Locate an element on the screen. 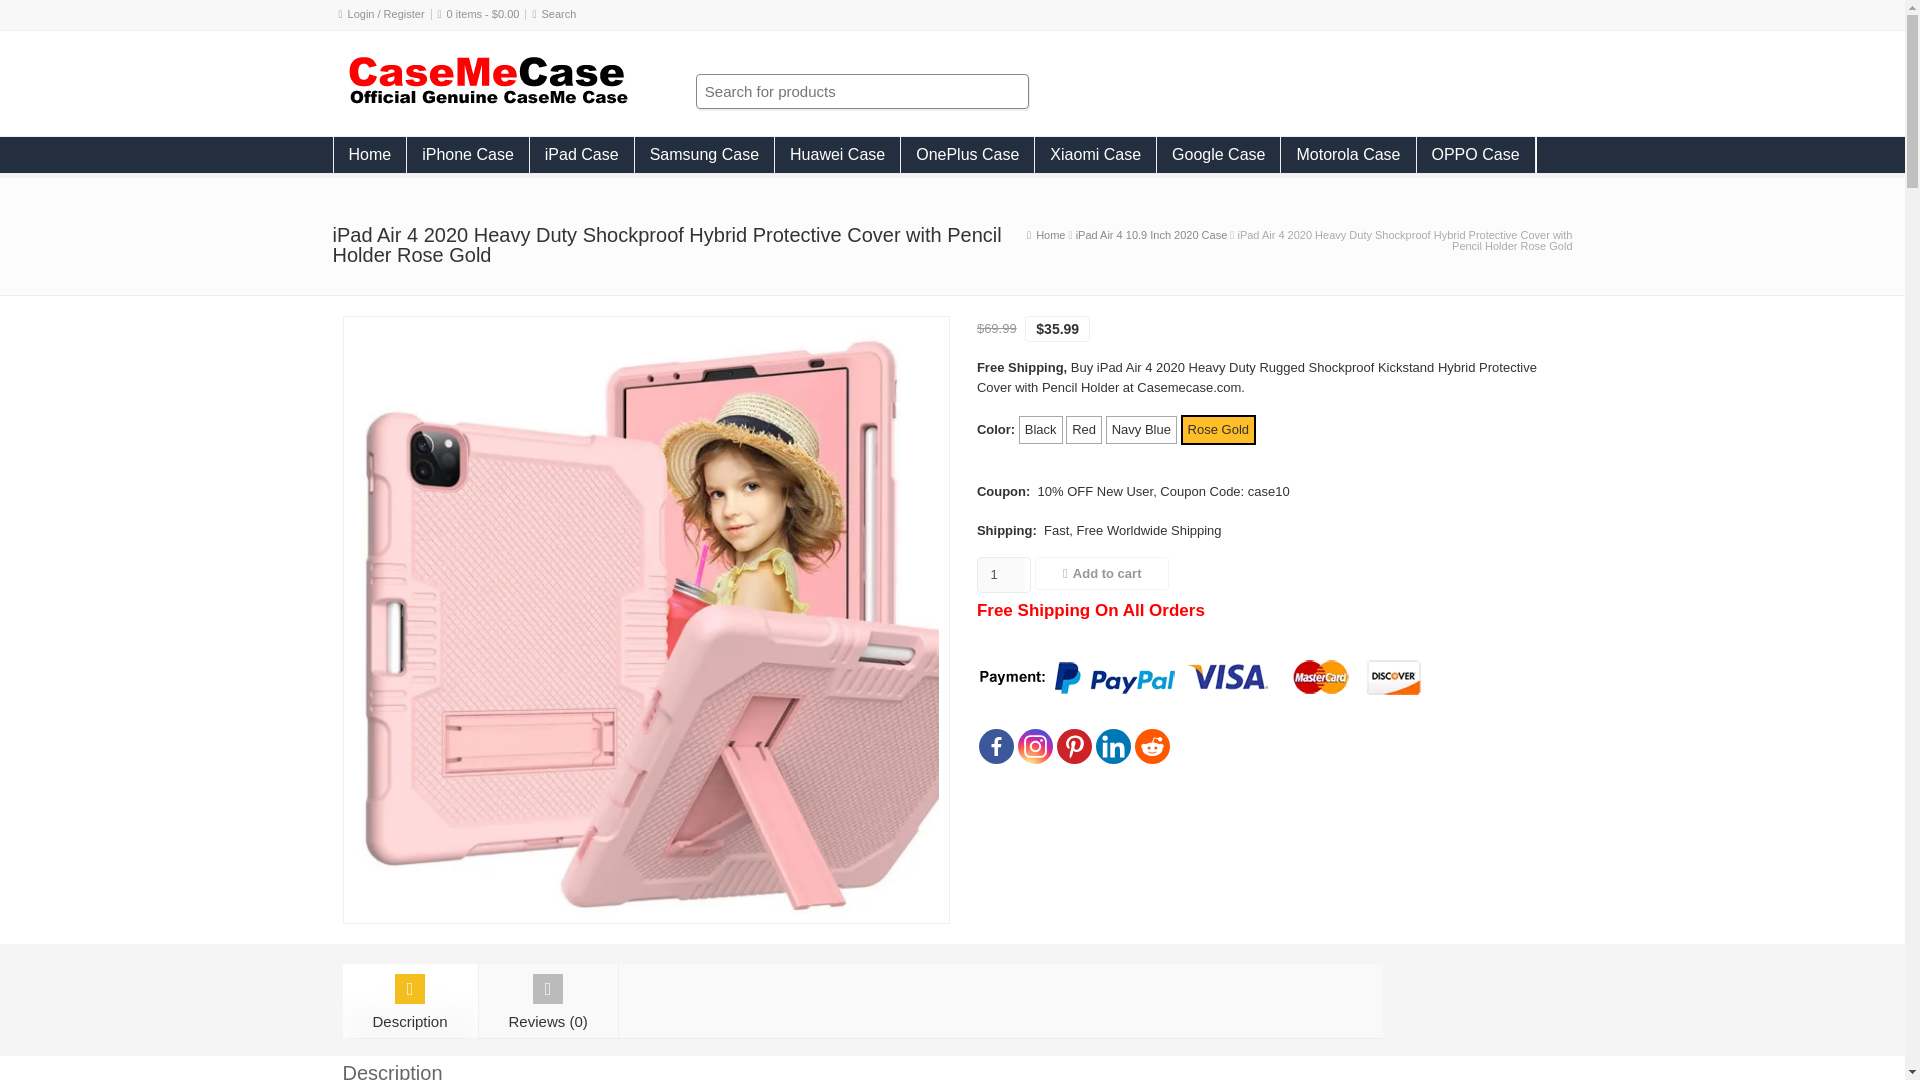 The image size is (1920, 1080). Search is located at coordinates (559, 14).